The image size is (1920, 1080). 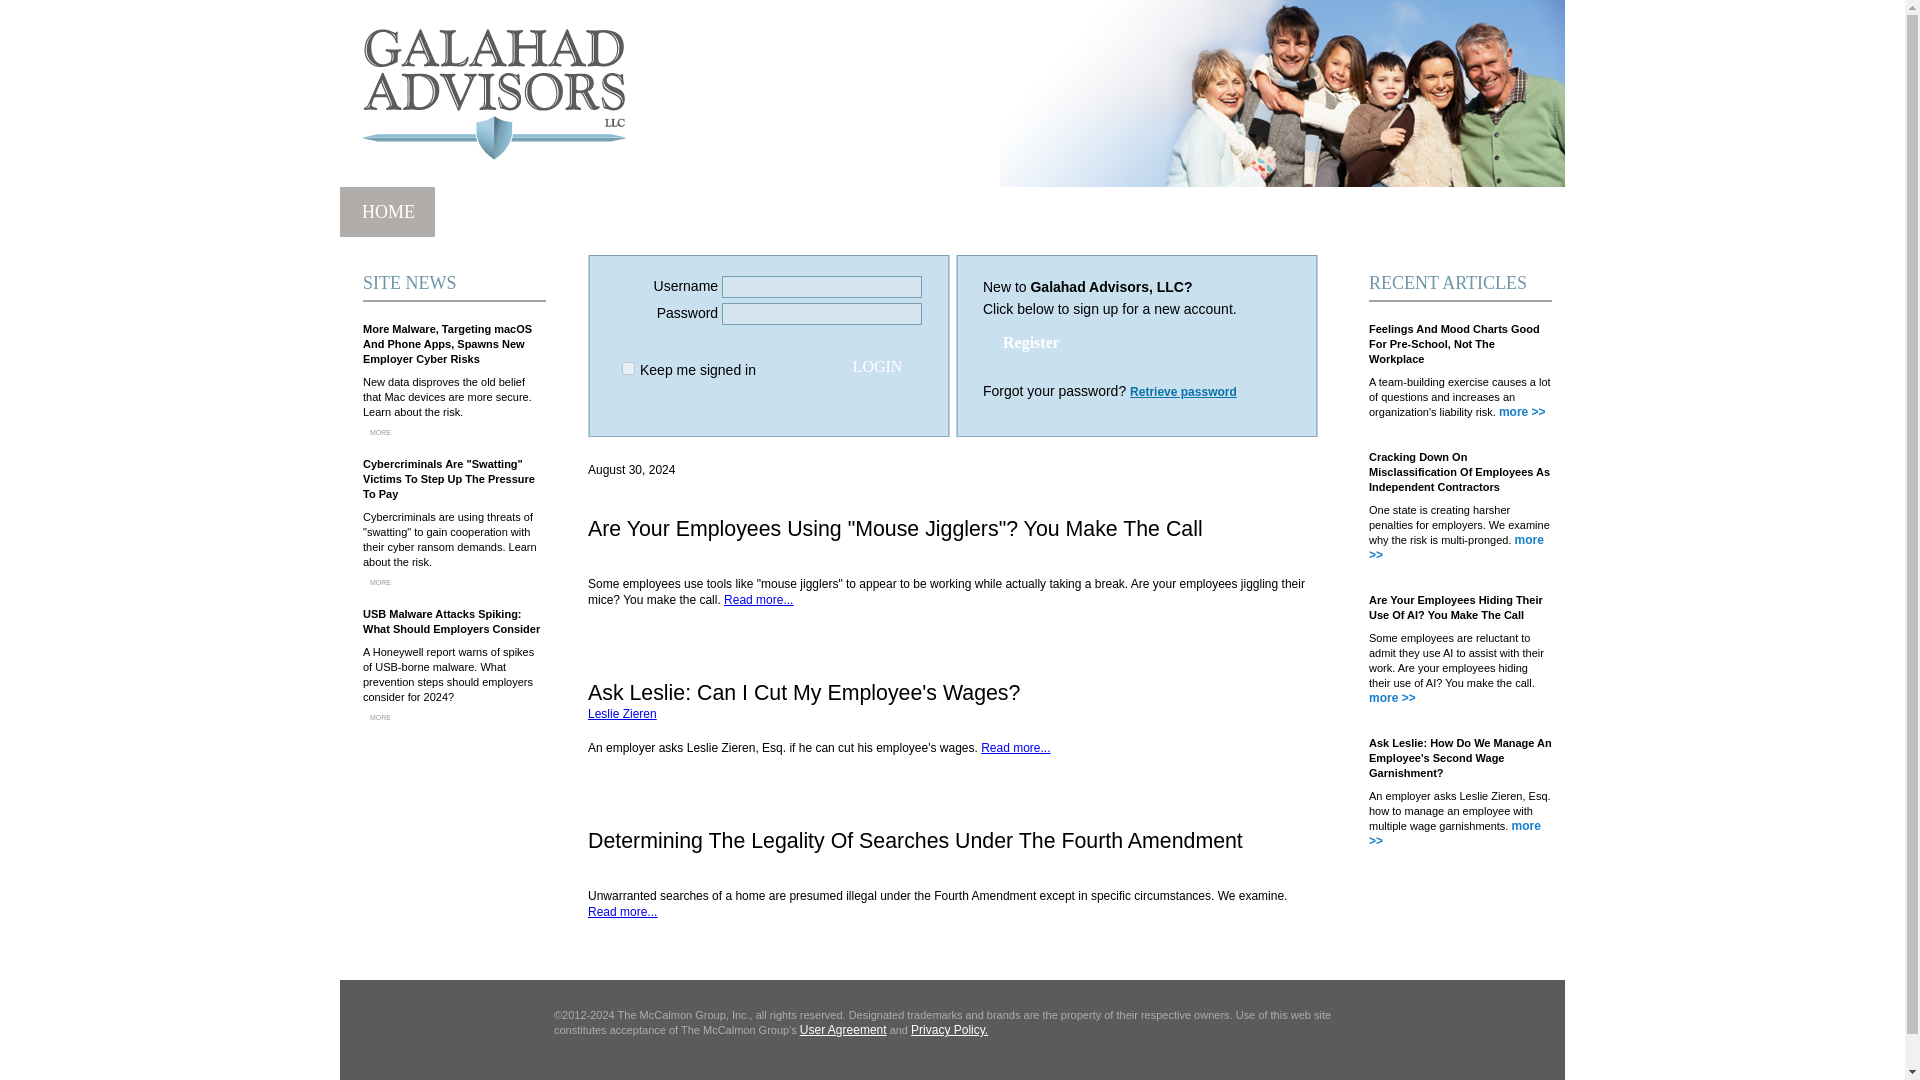 I want to click on Read more..., so click(x=758, y=599).